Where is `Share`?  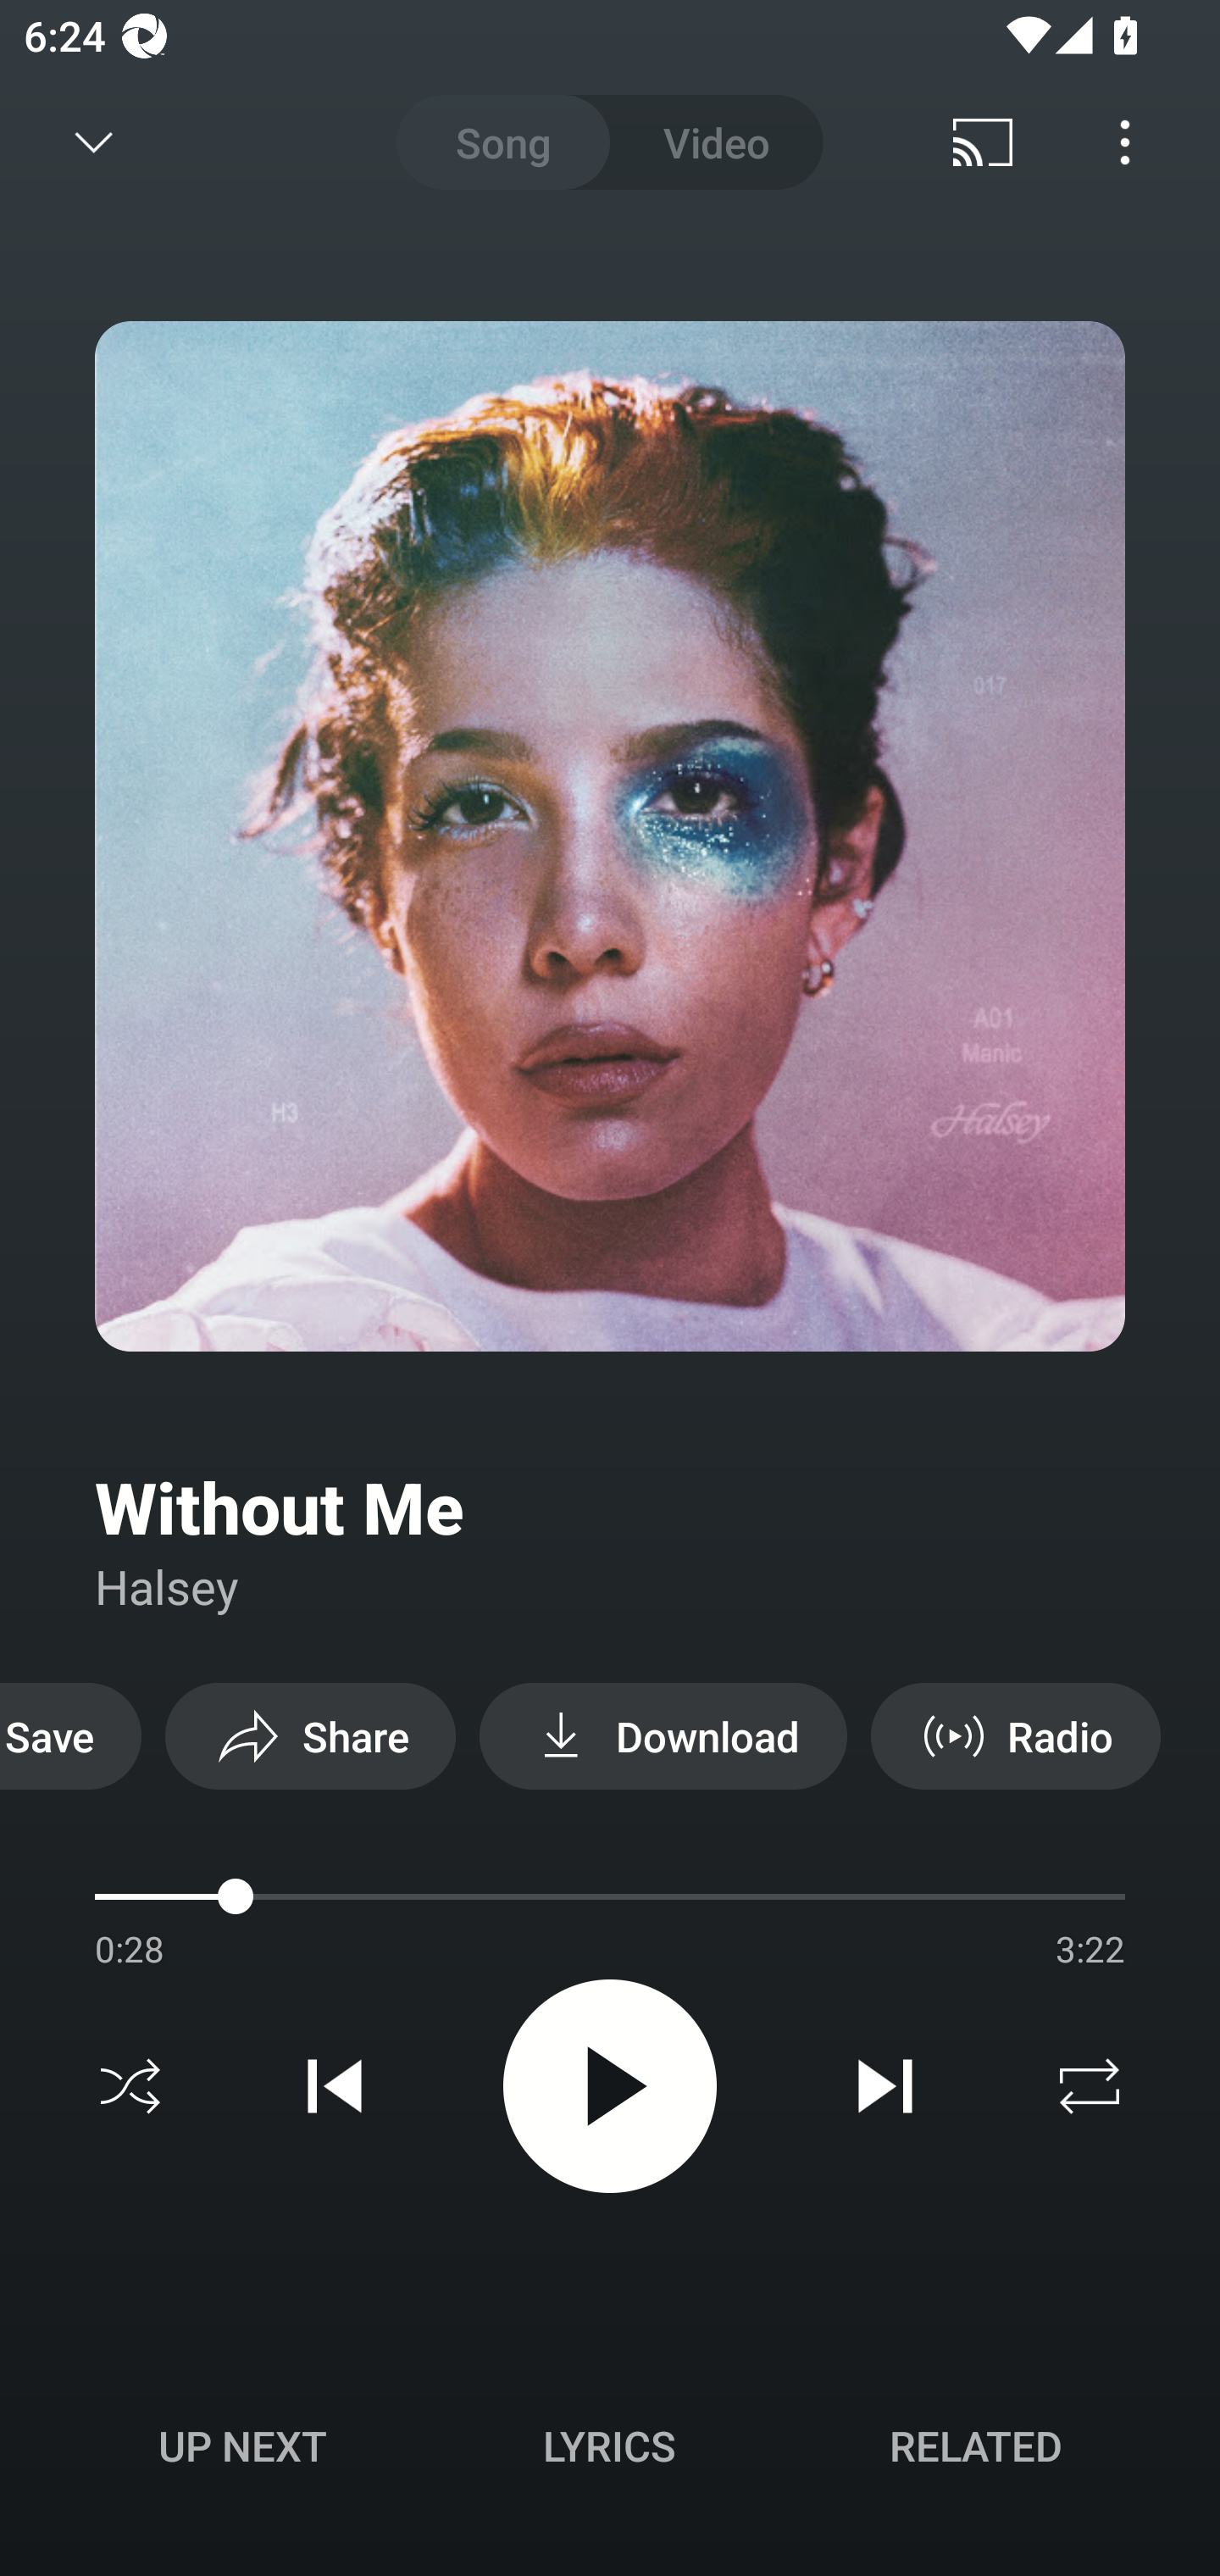 Share is located at coordinates (310, 1735).